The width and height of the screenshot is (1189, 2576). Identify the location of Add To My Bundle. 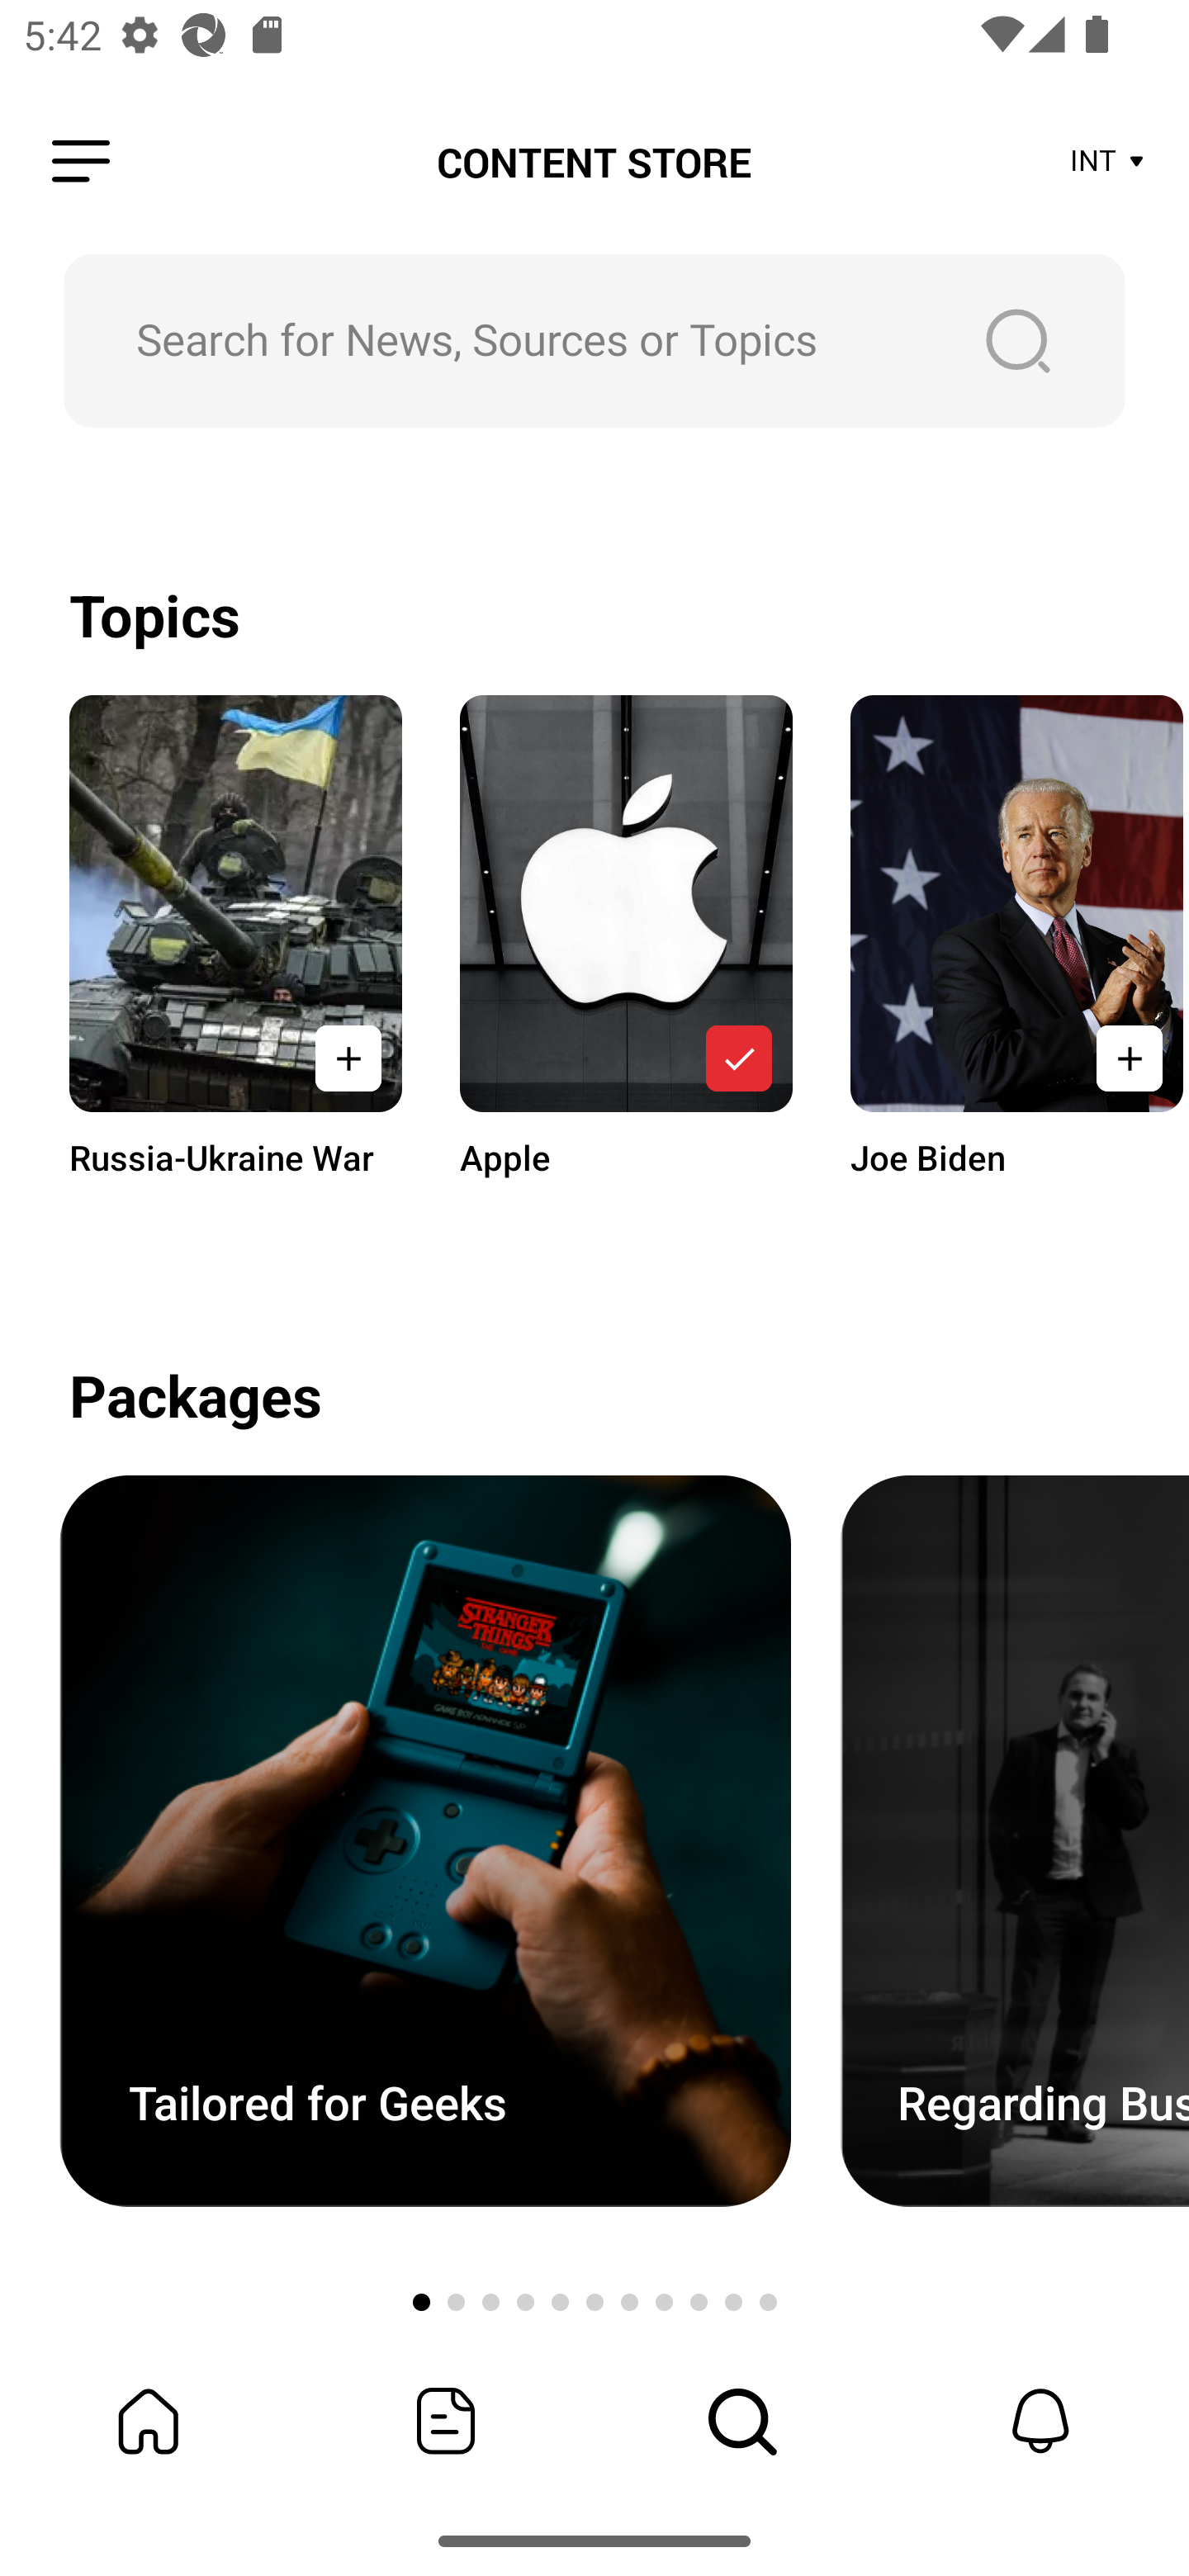
(1125, 1058).